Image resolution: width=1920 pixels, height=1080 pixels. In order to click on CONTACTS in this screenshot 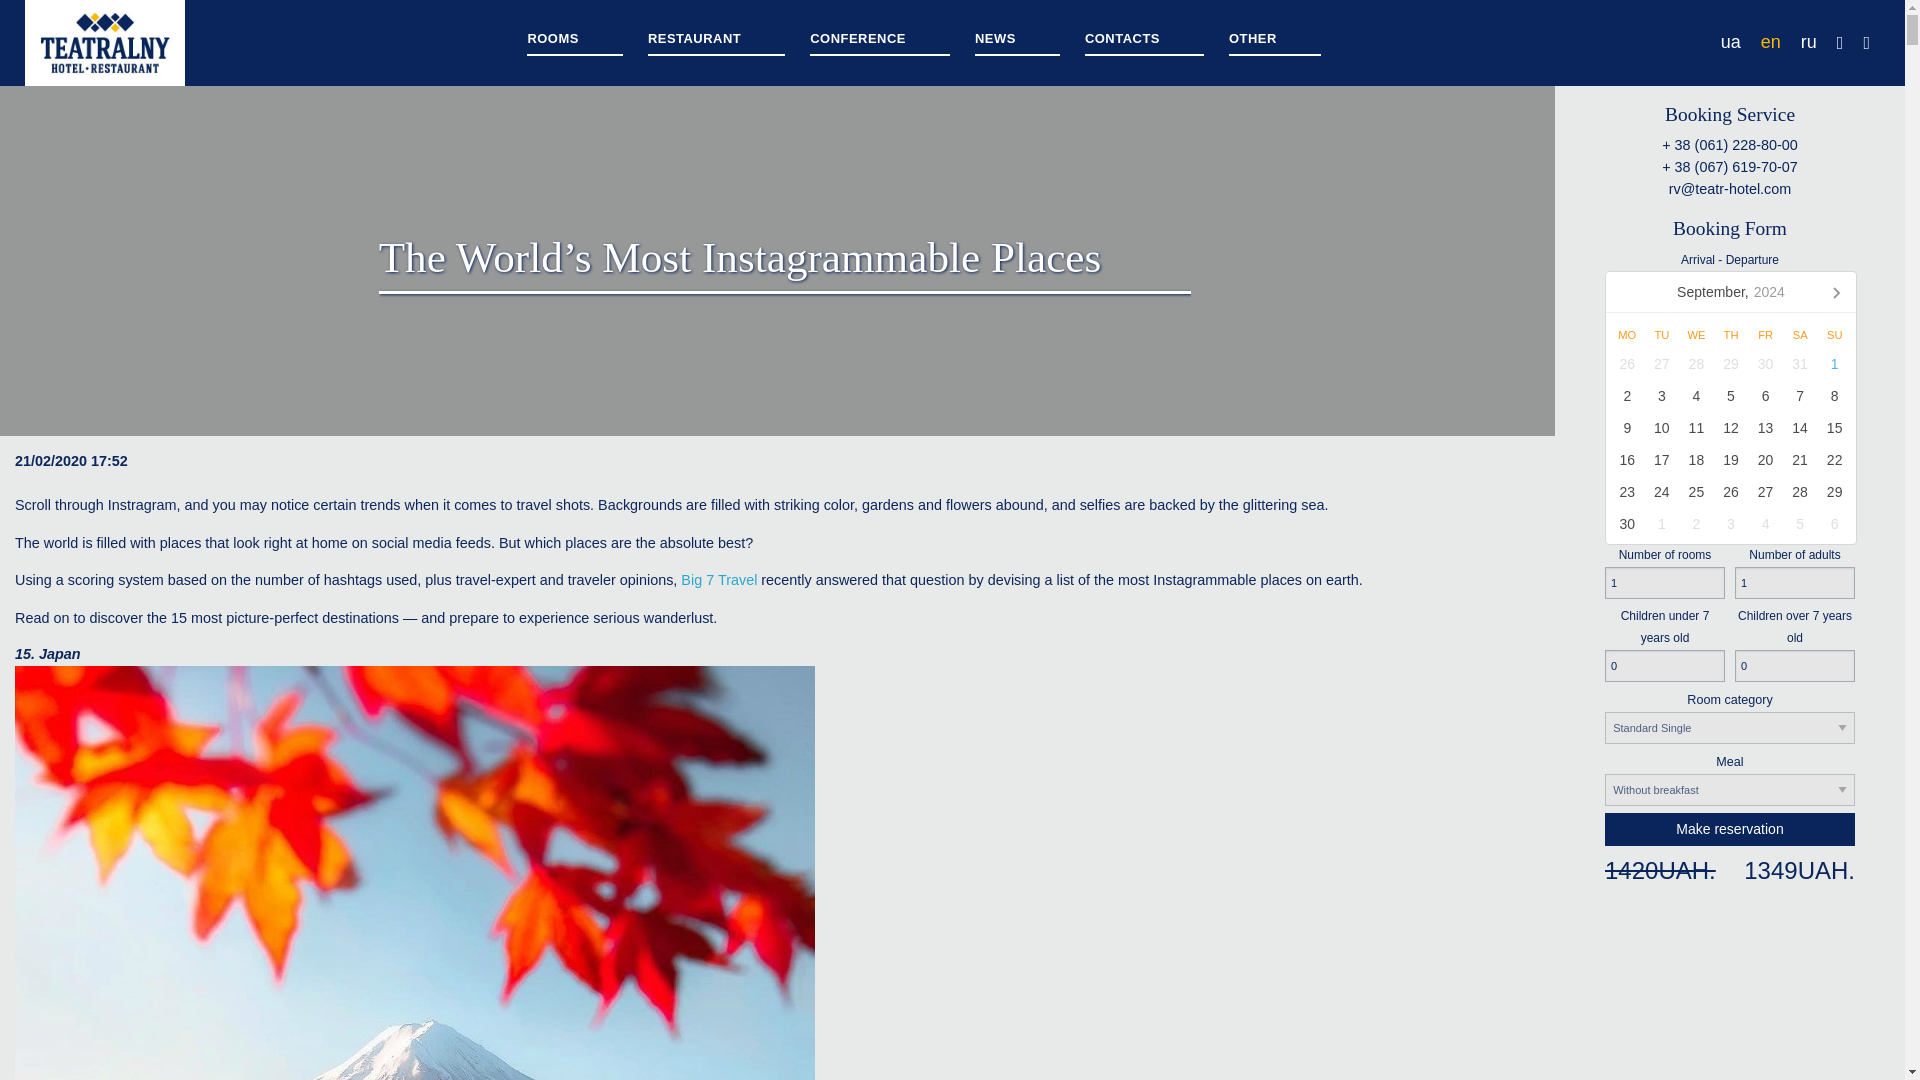, I will do `click(1144, 42)`.